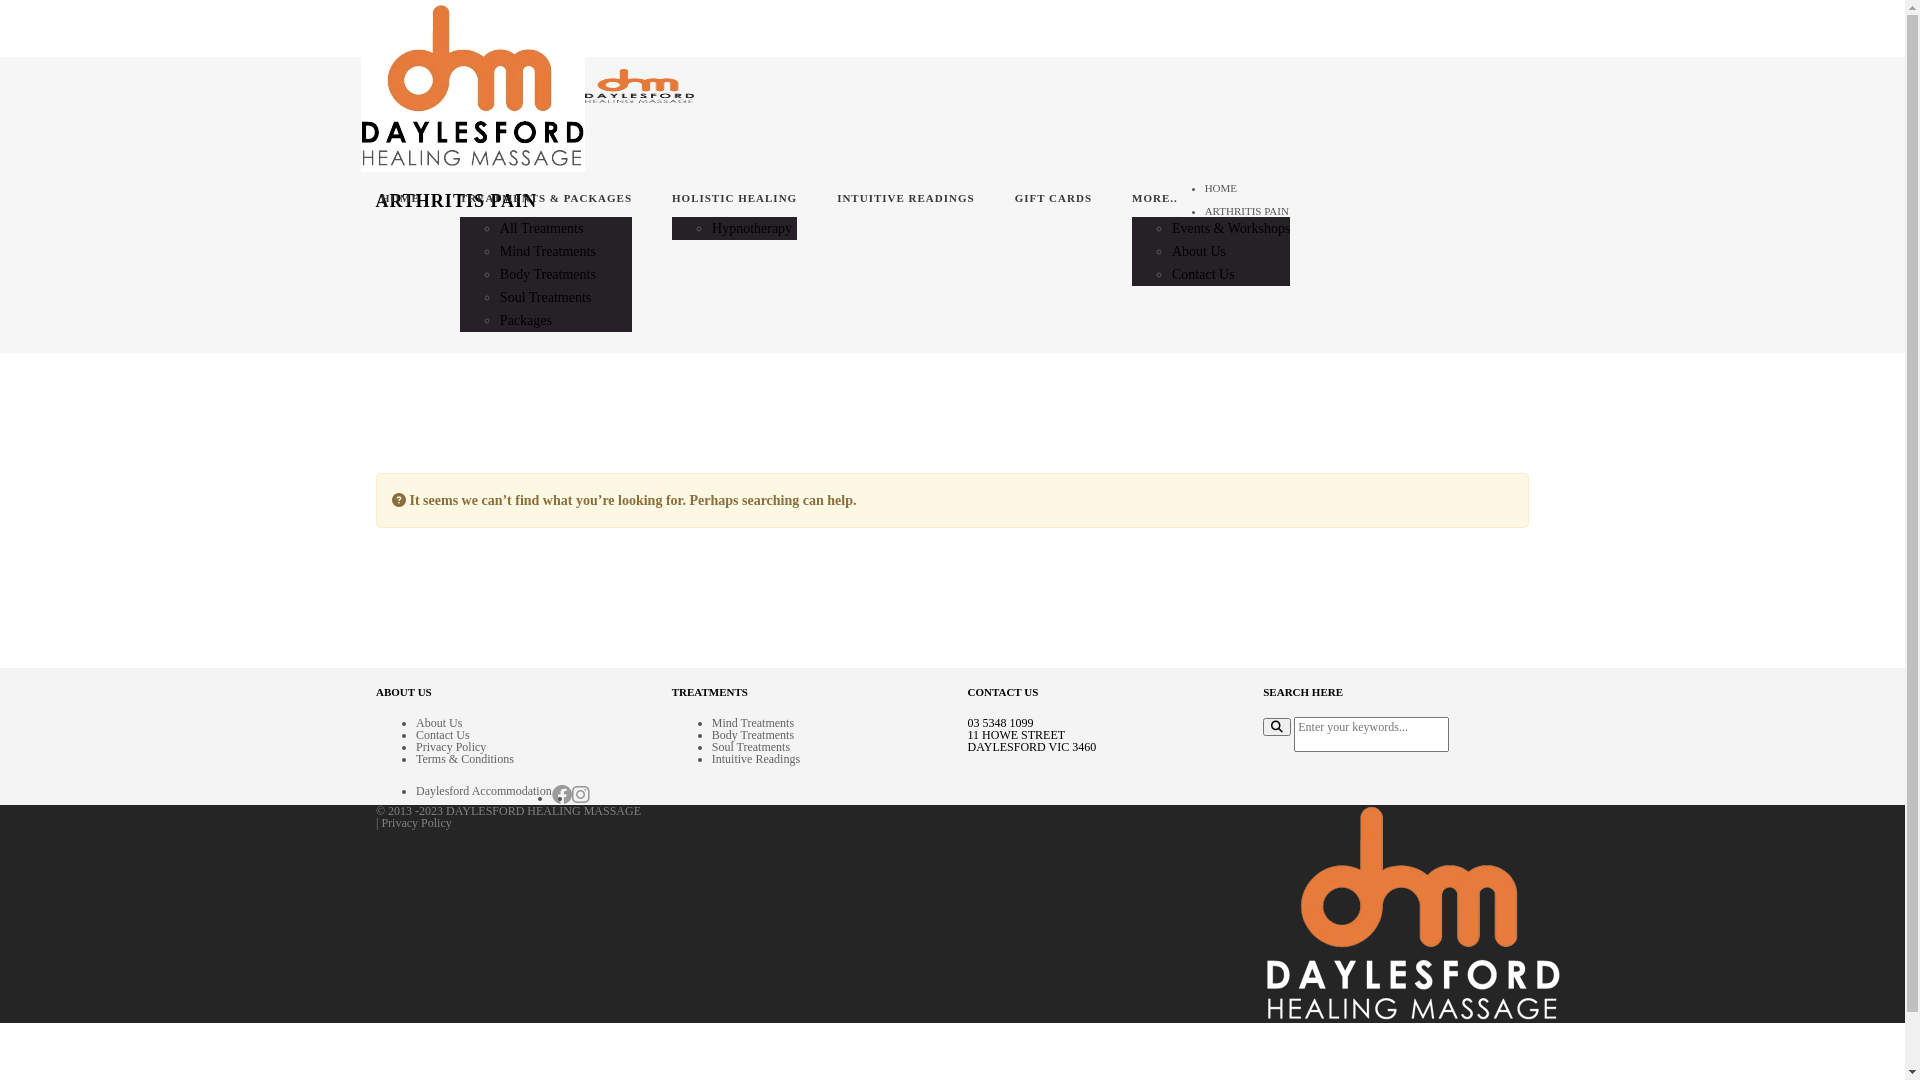 Image resolution: width=1920 pixels, height=1080 pixels. Describe the element at coordinates (756, 759) in the screenshot. I see `Intuitive Readings` at that location.